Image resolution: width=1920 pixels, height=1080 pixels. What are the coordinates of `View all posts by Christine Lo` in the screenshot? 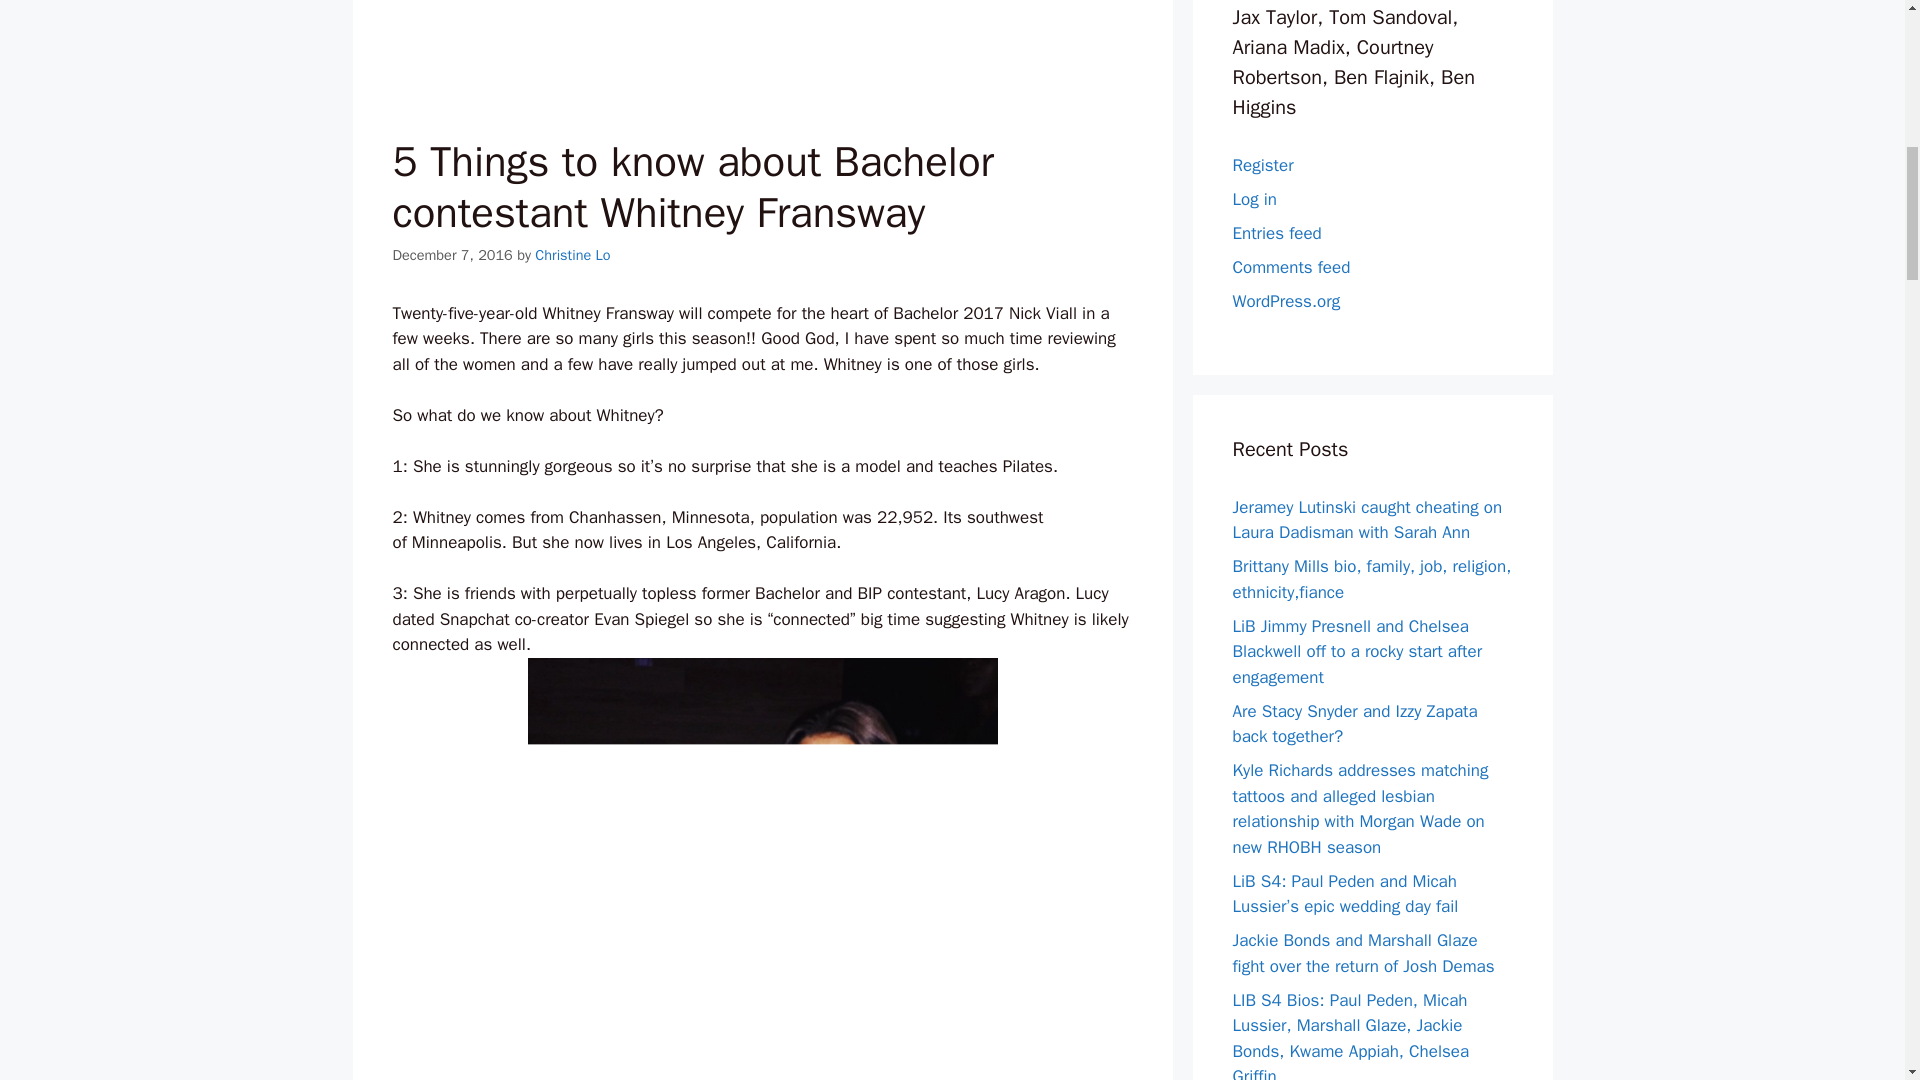 It's located at (572, 254).